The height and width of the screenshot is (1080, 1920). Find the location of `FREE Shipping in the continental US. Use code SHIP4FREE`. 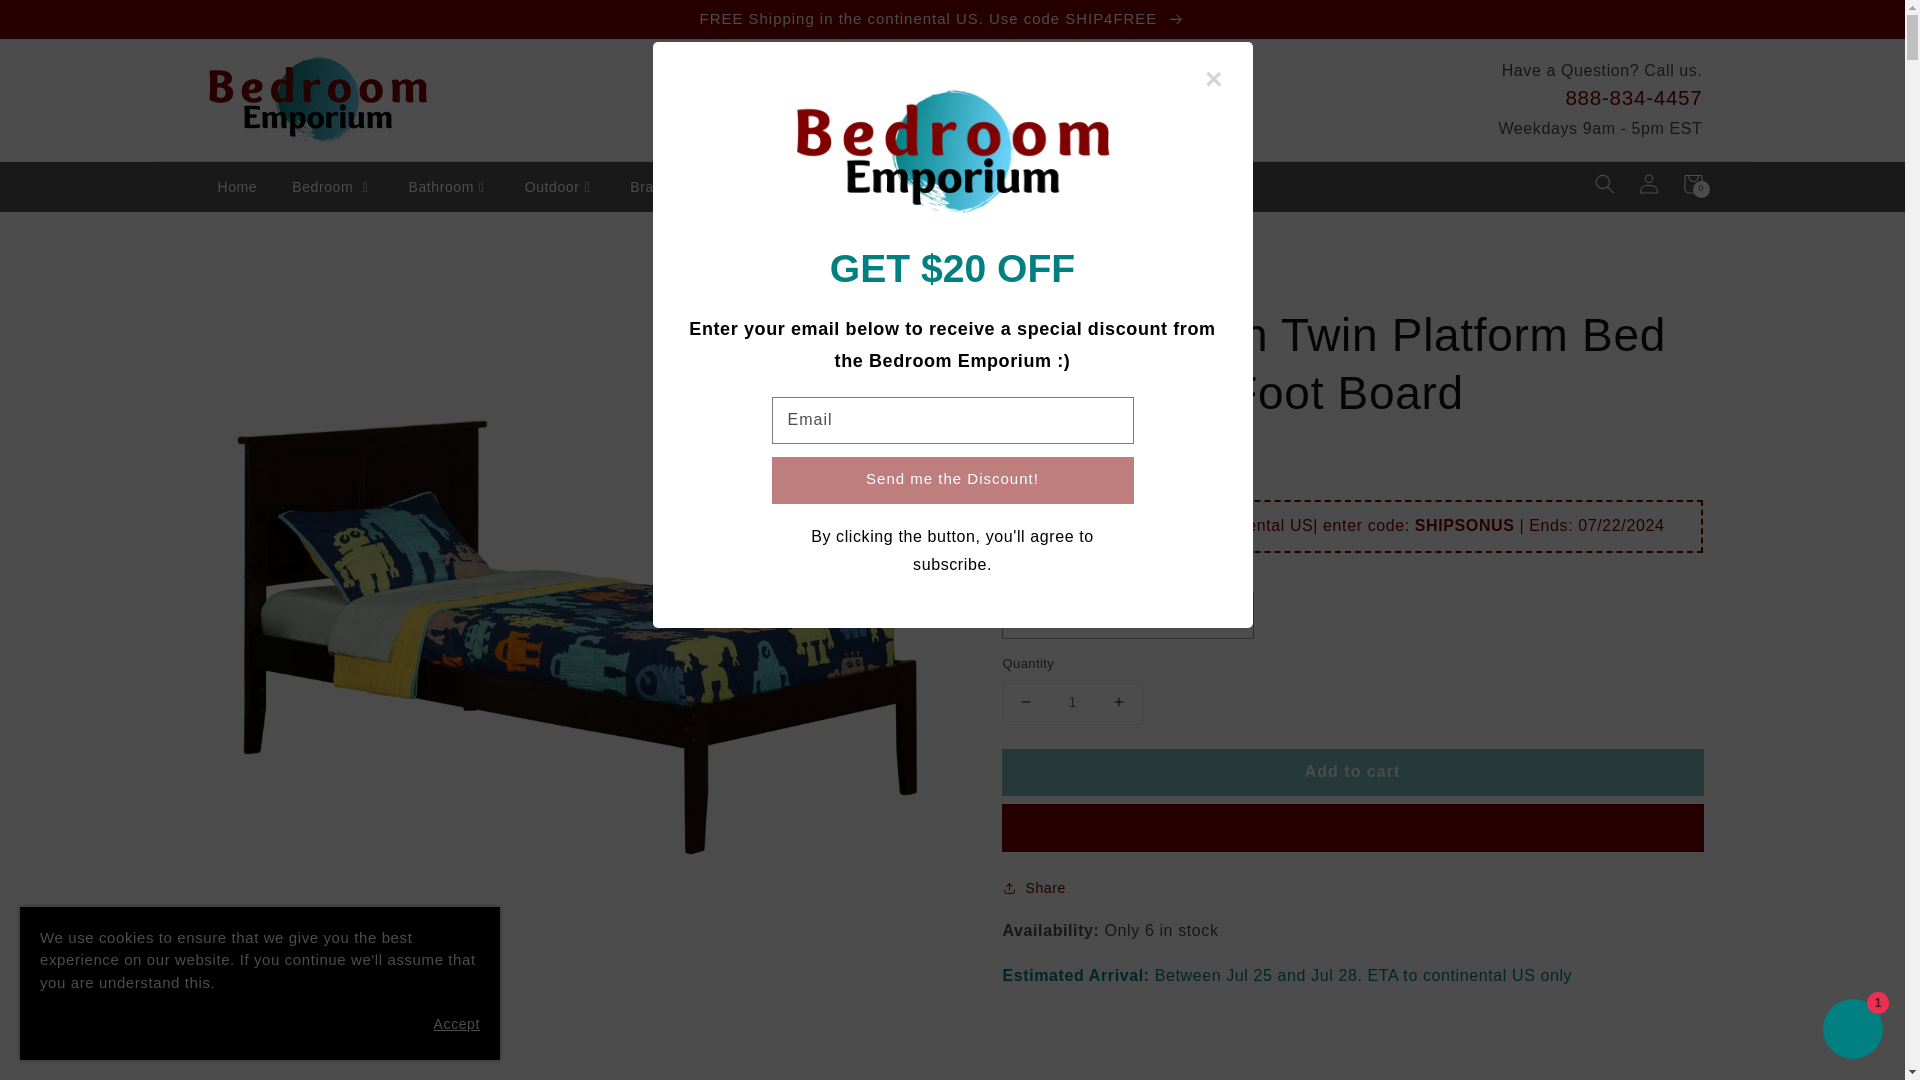

FREE Shipping in the continental US. Use code SHIP4FREE is located at coordinates (951, 19).